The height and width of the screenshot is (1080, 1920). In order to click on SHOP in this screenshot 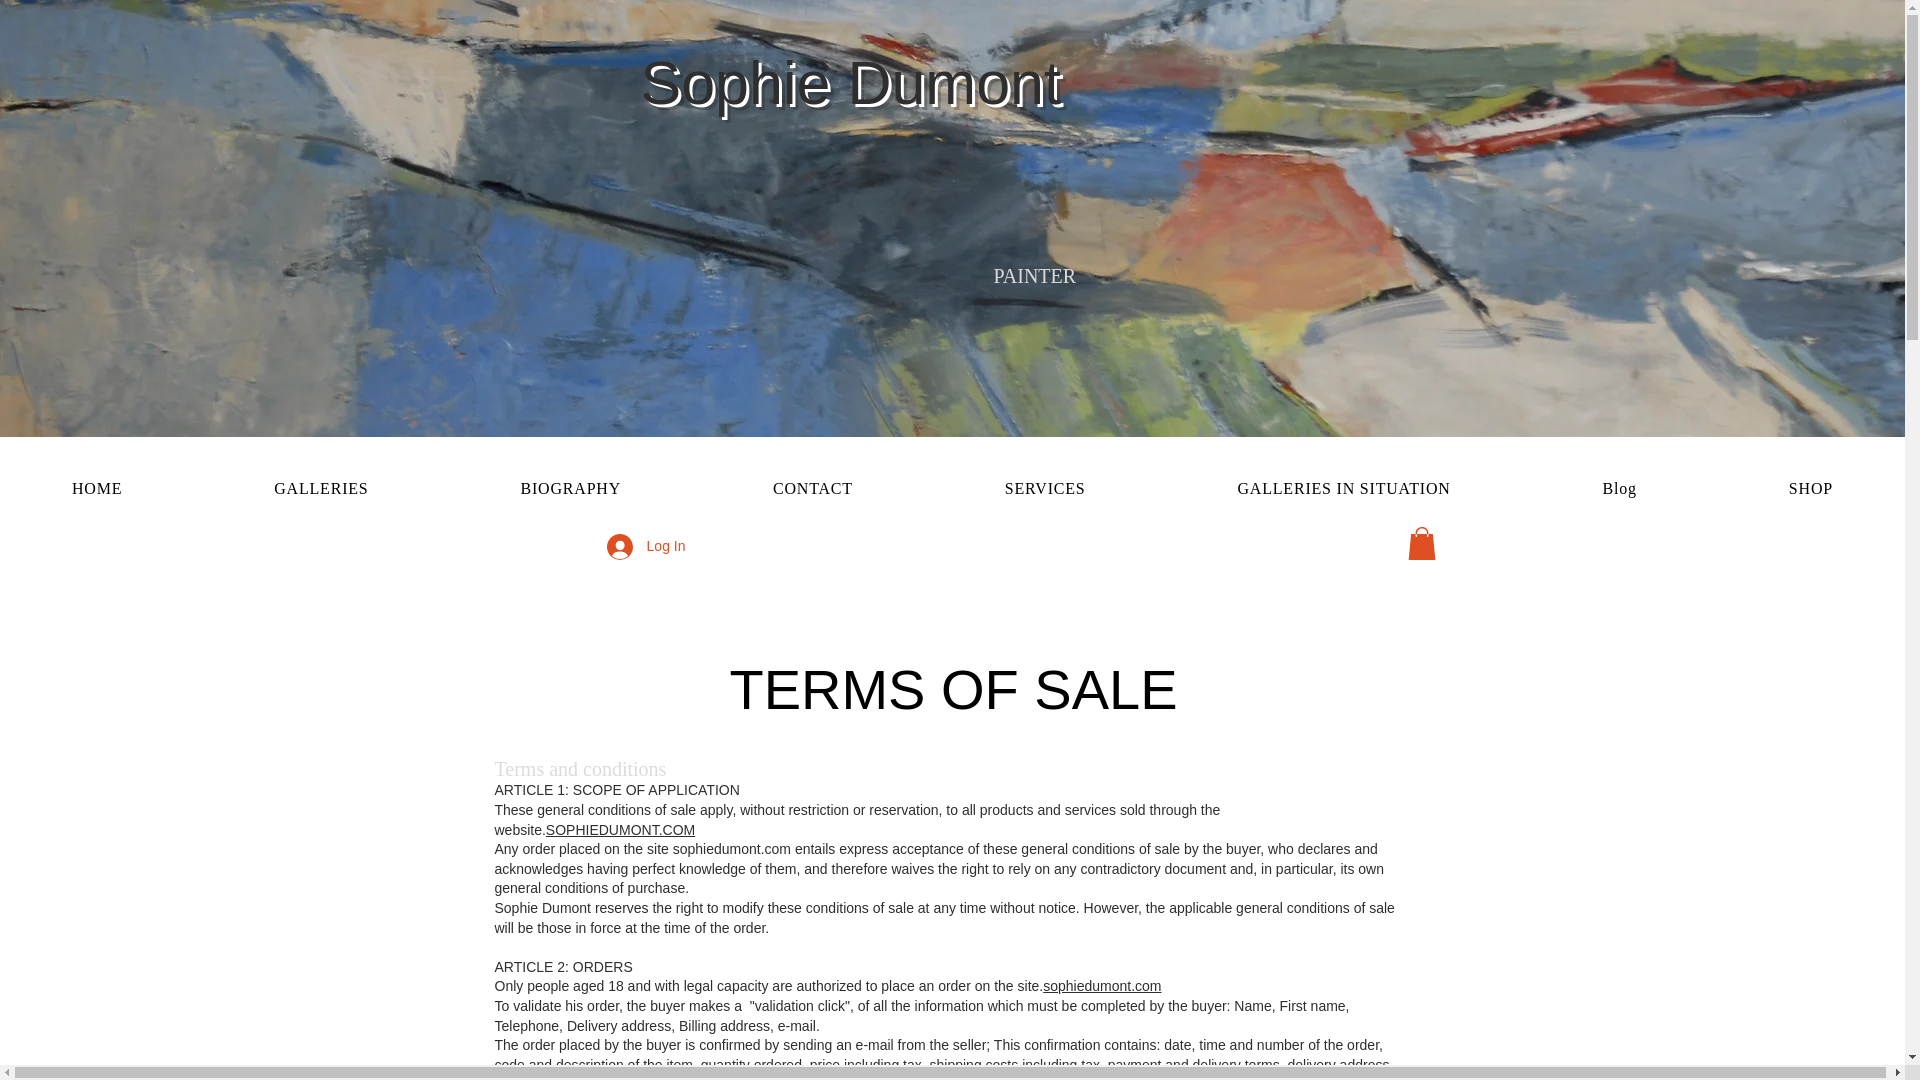, I will do `click(1810, 488)`.